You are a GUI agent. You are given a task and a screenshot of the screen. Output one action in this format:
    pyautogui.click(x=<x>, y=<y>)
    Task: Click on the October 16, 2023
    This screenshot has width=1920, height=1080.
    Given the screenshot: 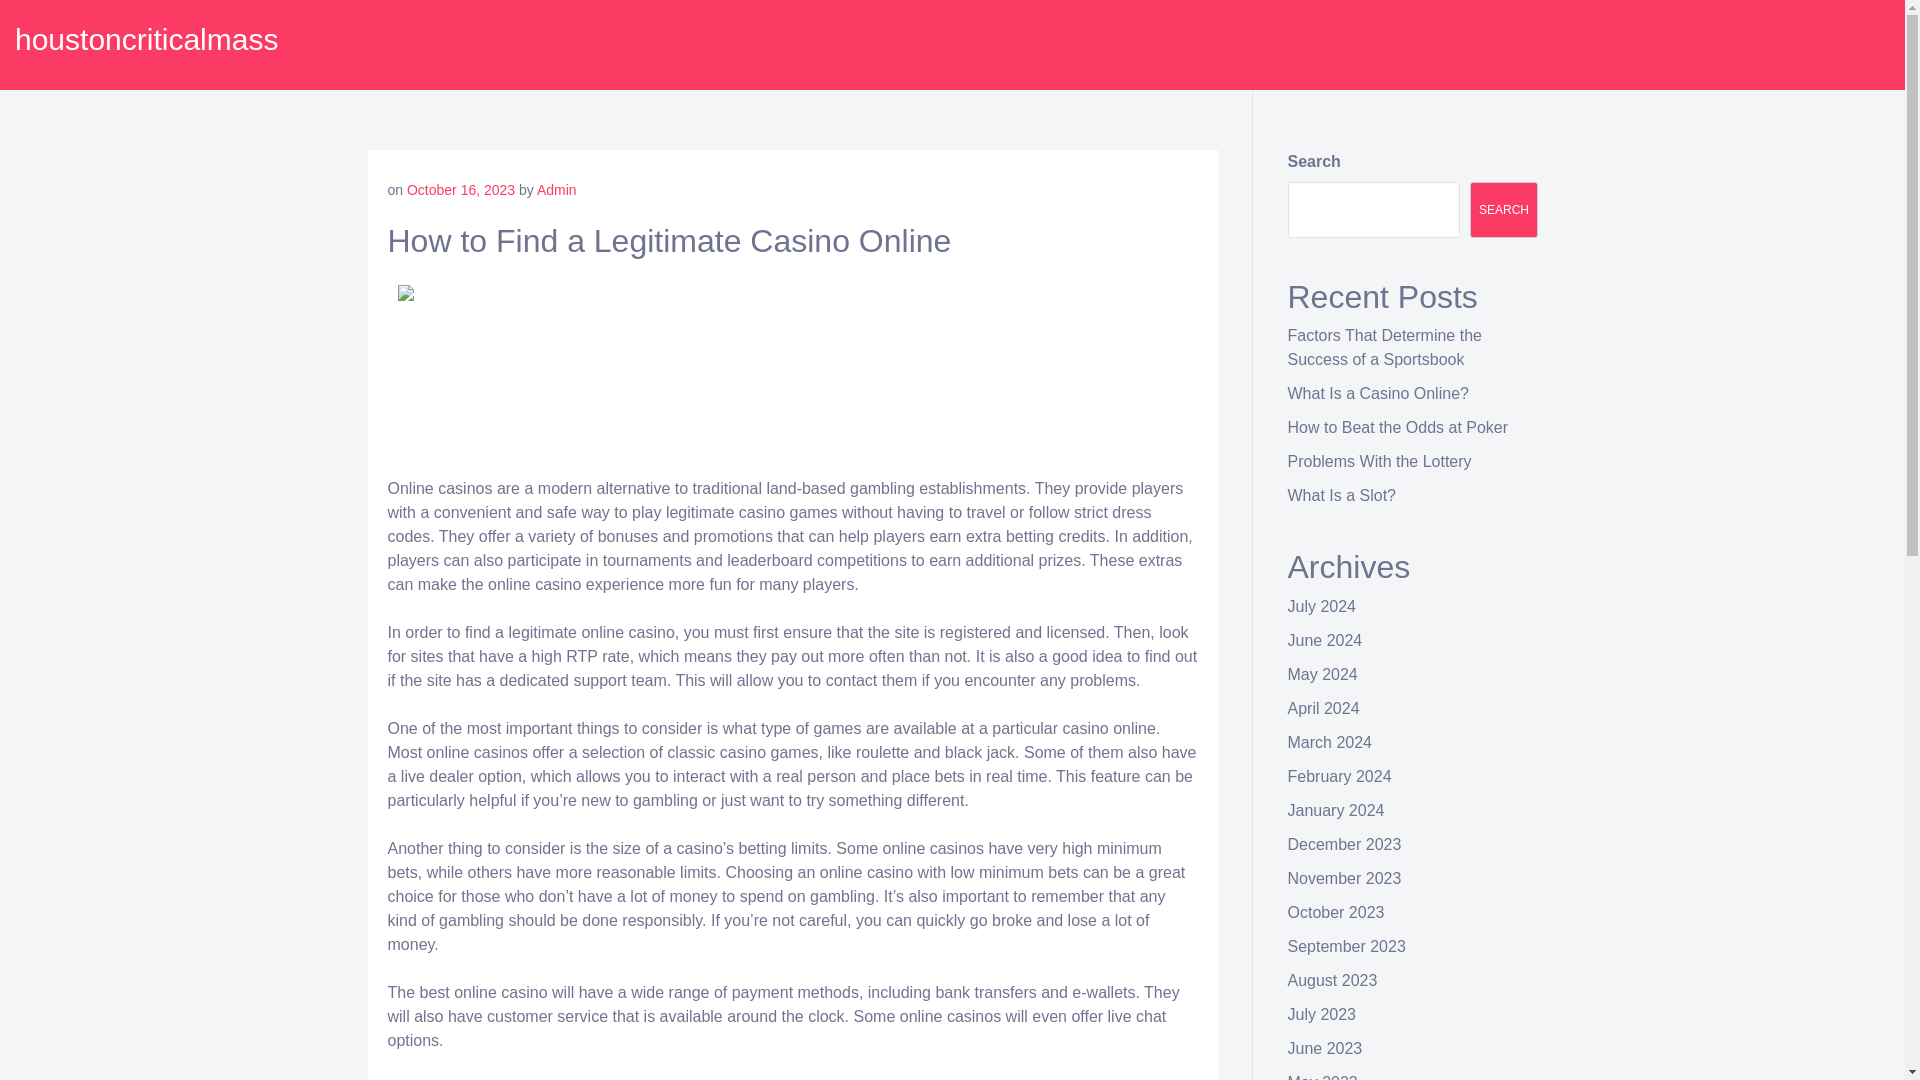 What is the action you would take?
    pyautogui.click(x=460, y=190)
    